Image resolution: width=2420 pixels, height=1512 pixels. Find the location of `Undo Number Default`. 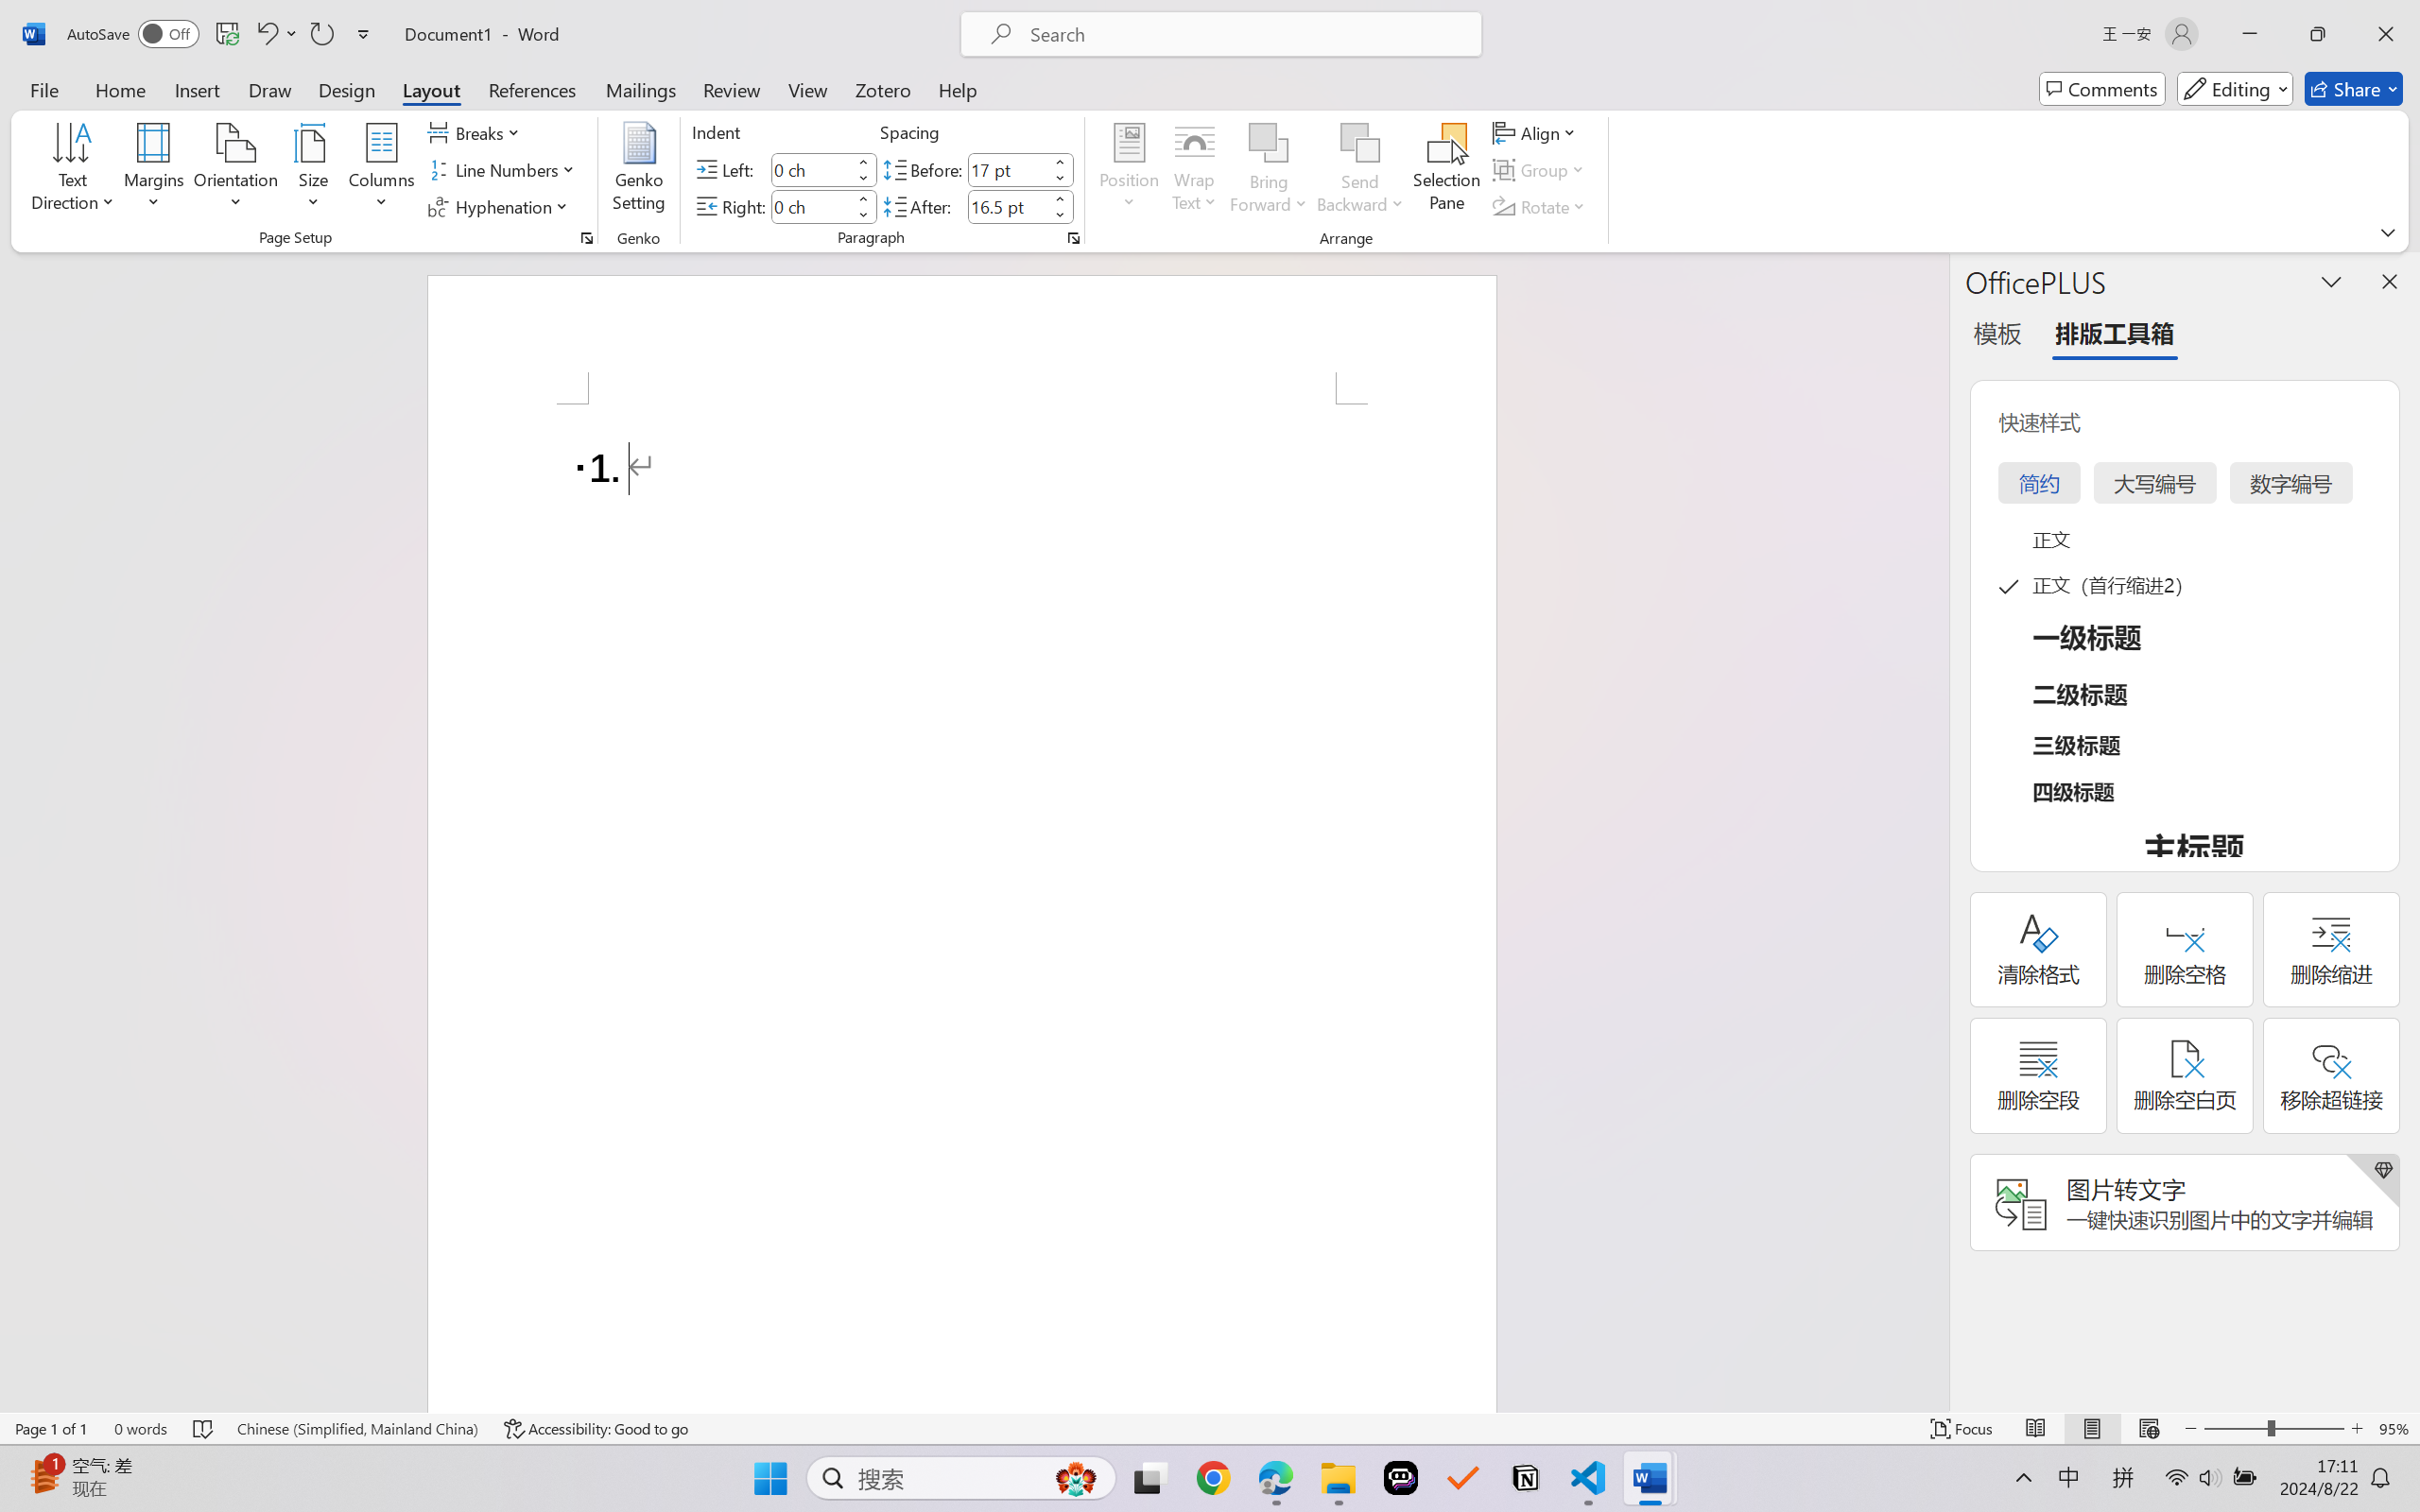

Undo Number Default is located at coordinates (266, 34).